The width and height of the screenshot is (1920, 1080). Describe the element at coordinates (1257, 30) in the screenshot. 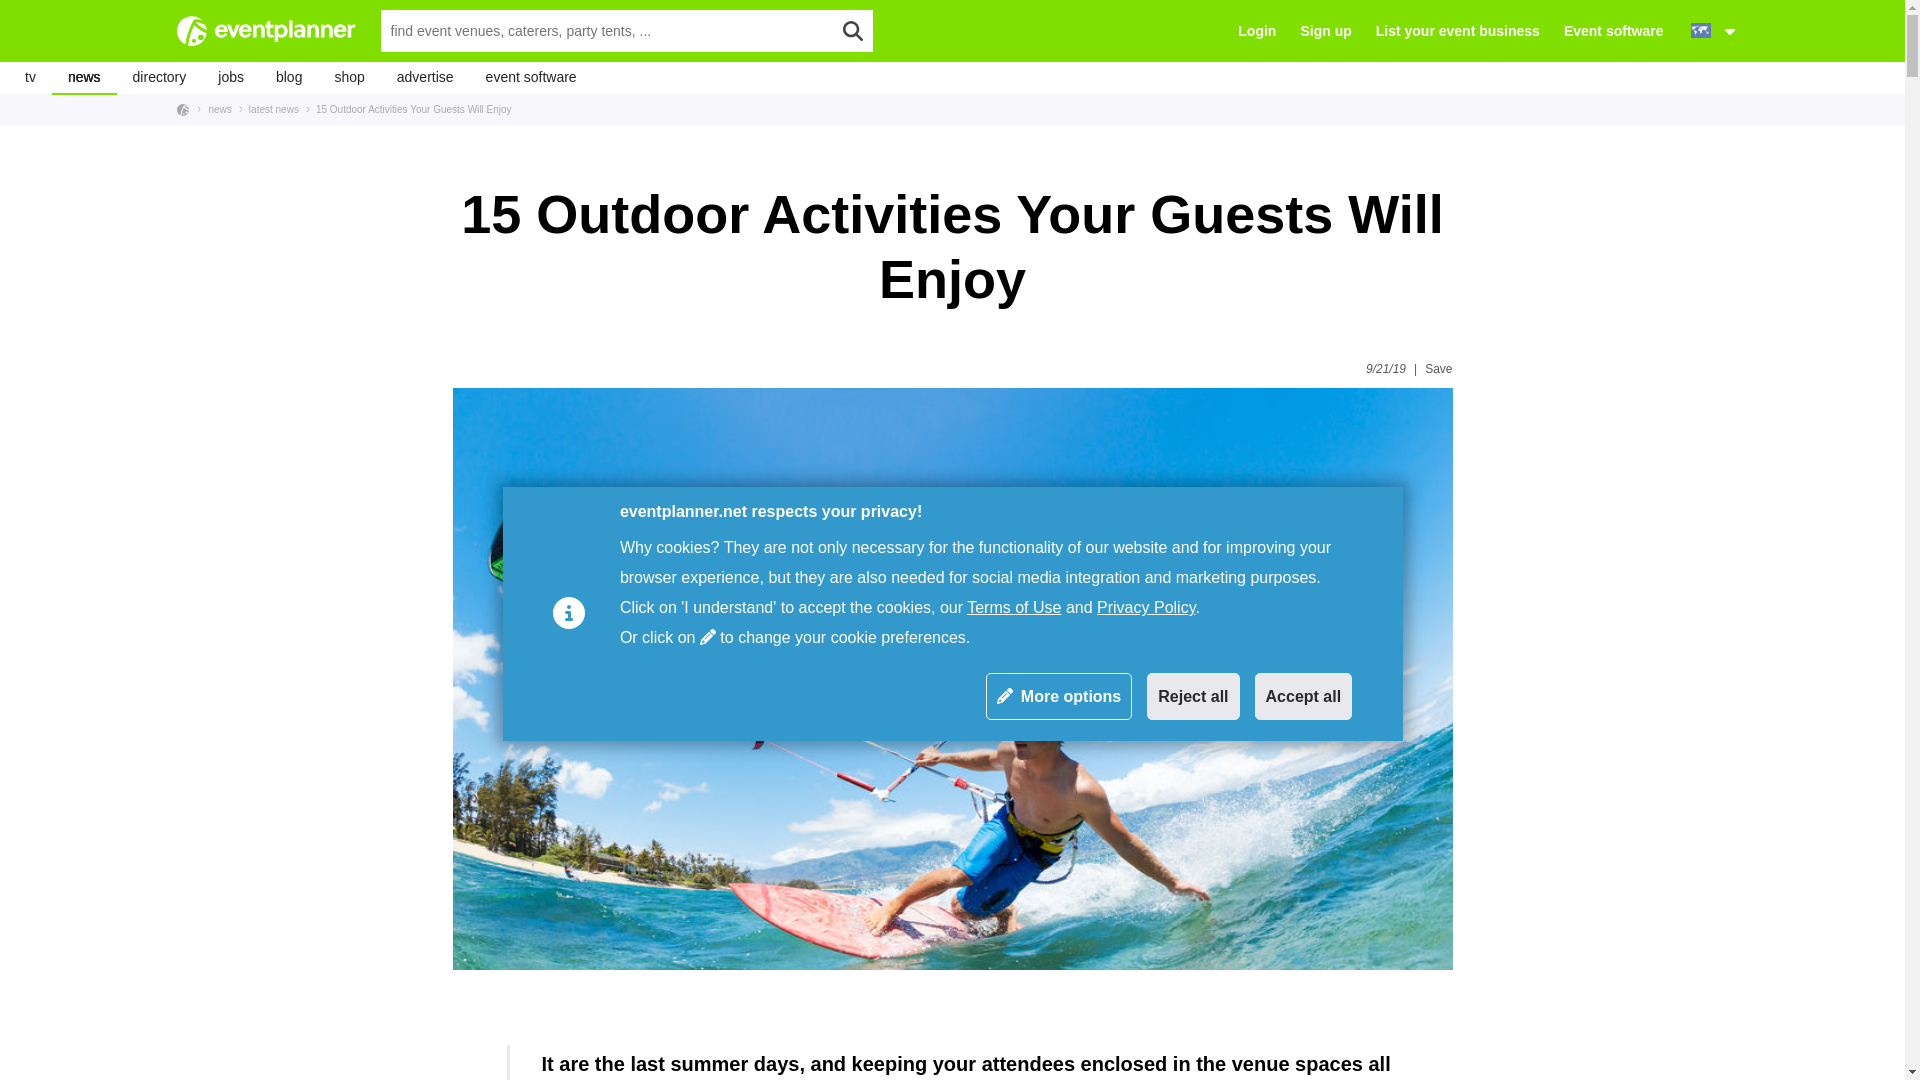

I see `Login` at that location.